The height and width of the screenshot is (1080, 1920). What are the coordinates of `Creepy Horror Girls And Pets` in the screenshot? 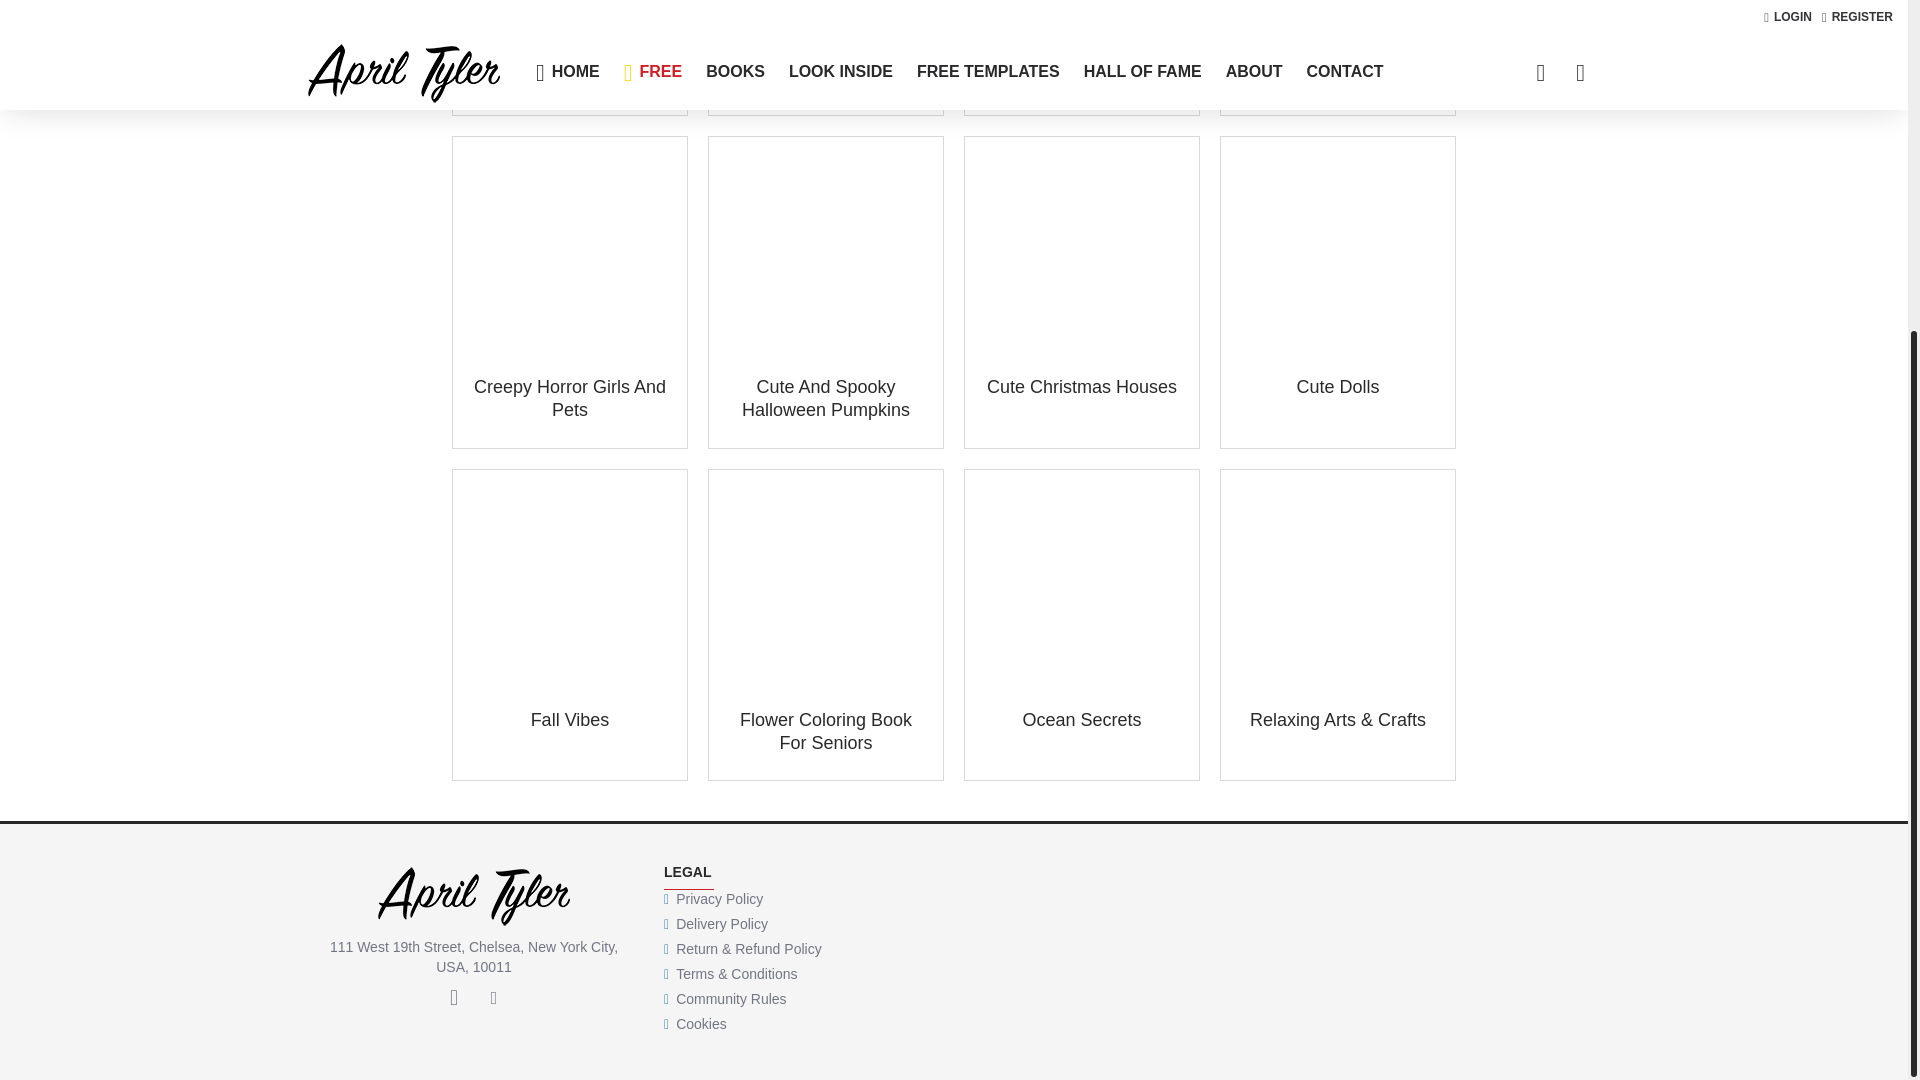 It's located at (570, 399).